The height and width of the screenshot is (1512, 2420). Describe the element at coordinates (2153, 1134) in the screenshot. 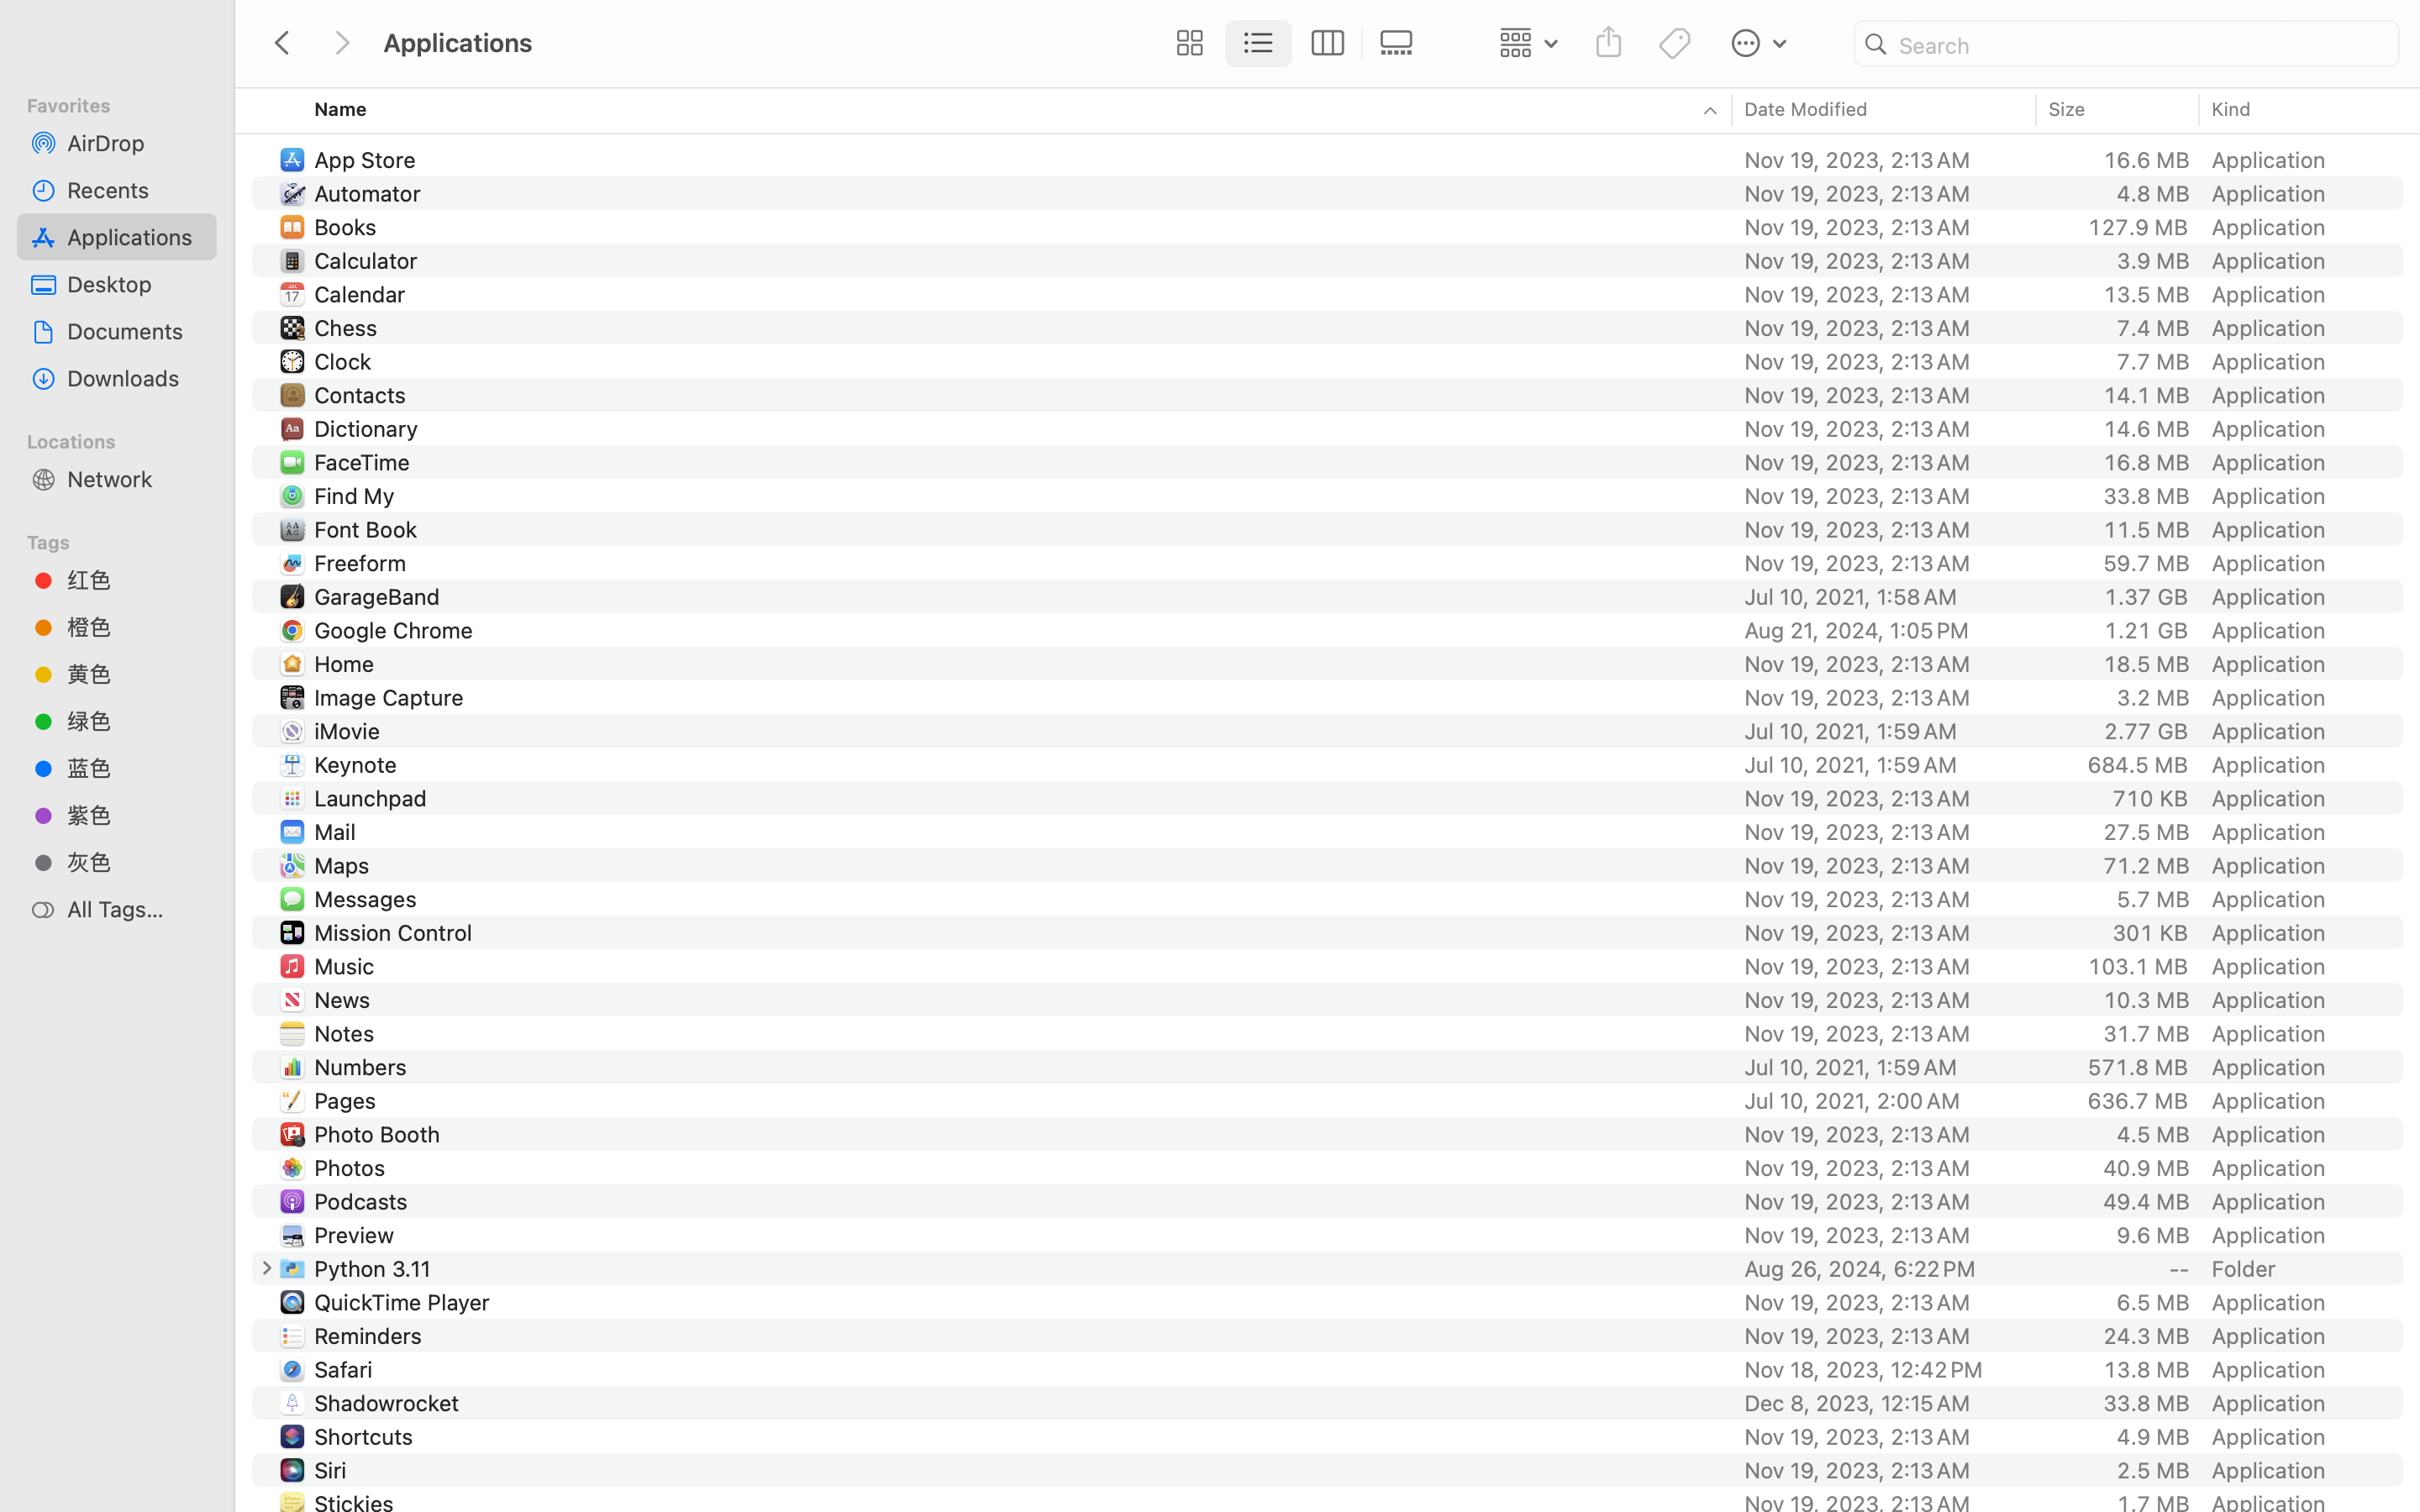

I see `4.5 MB` at that location.